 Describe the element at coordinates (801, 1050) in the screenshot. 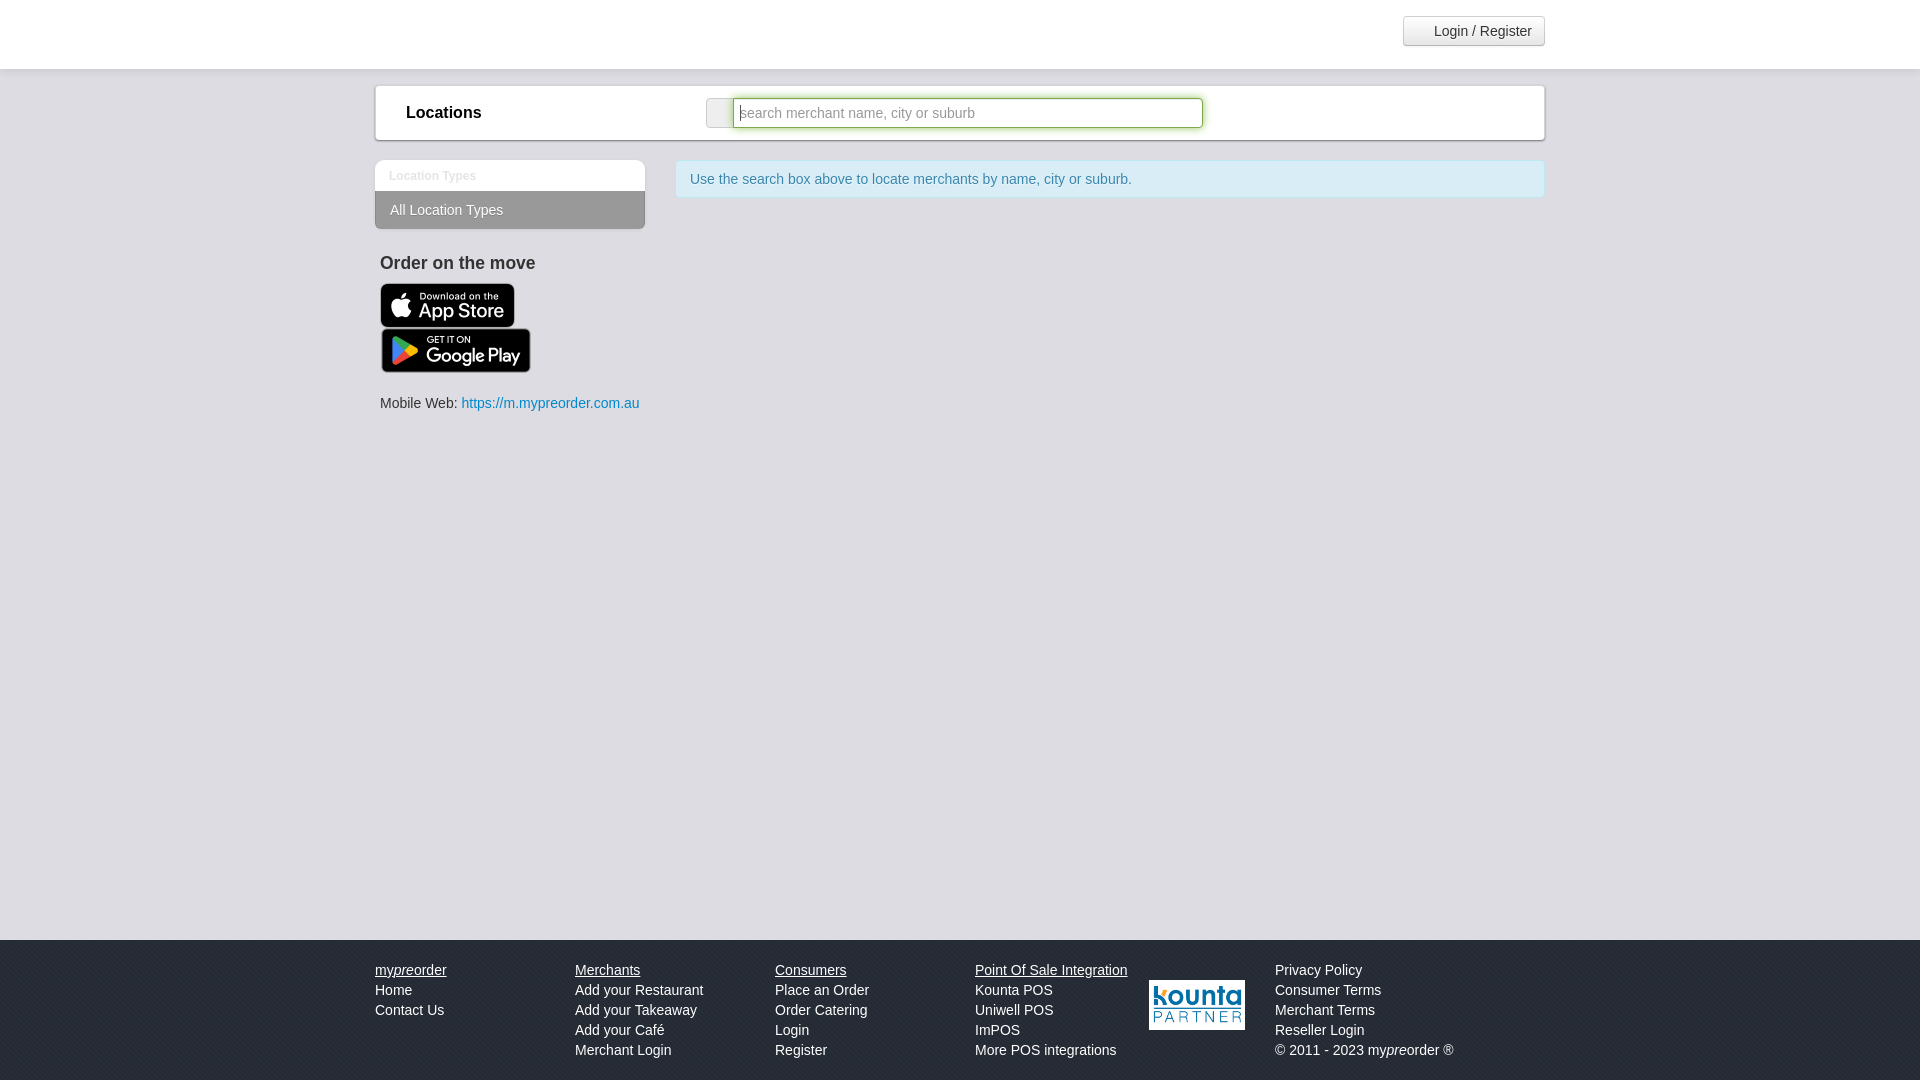

I see `Register` at that location.